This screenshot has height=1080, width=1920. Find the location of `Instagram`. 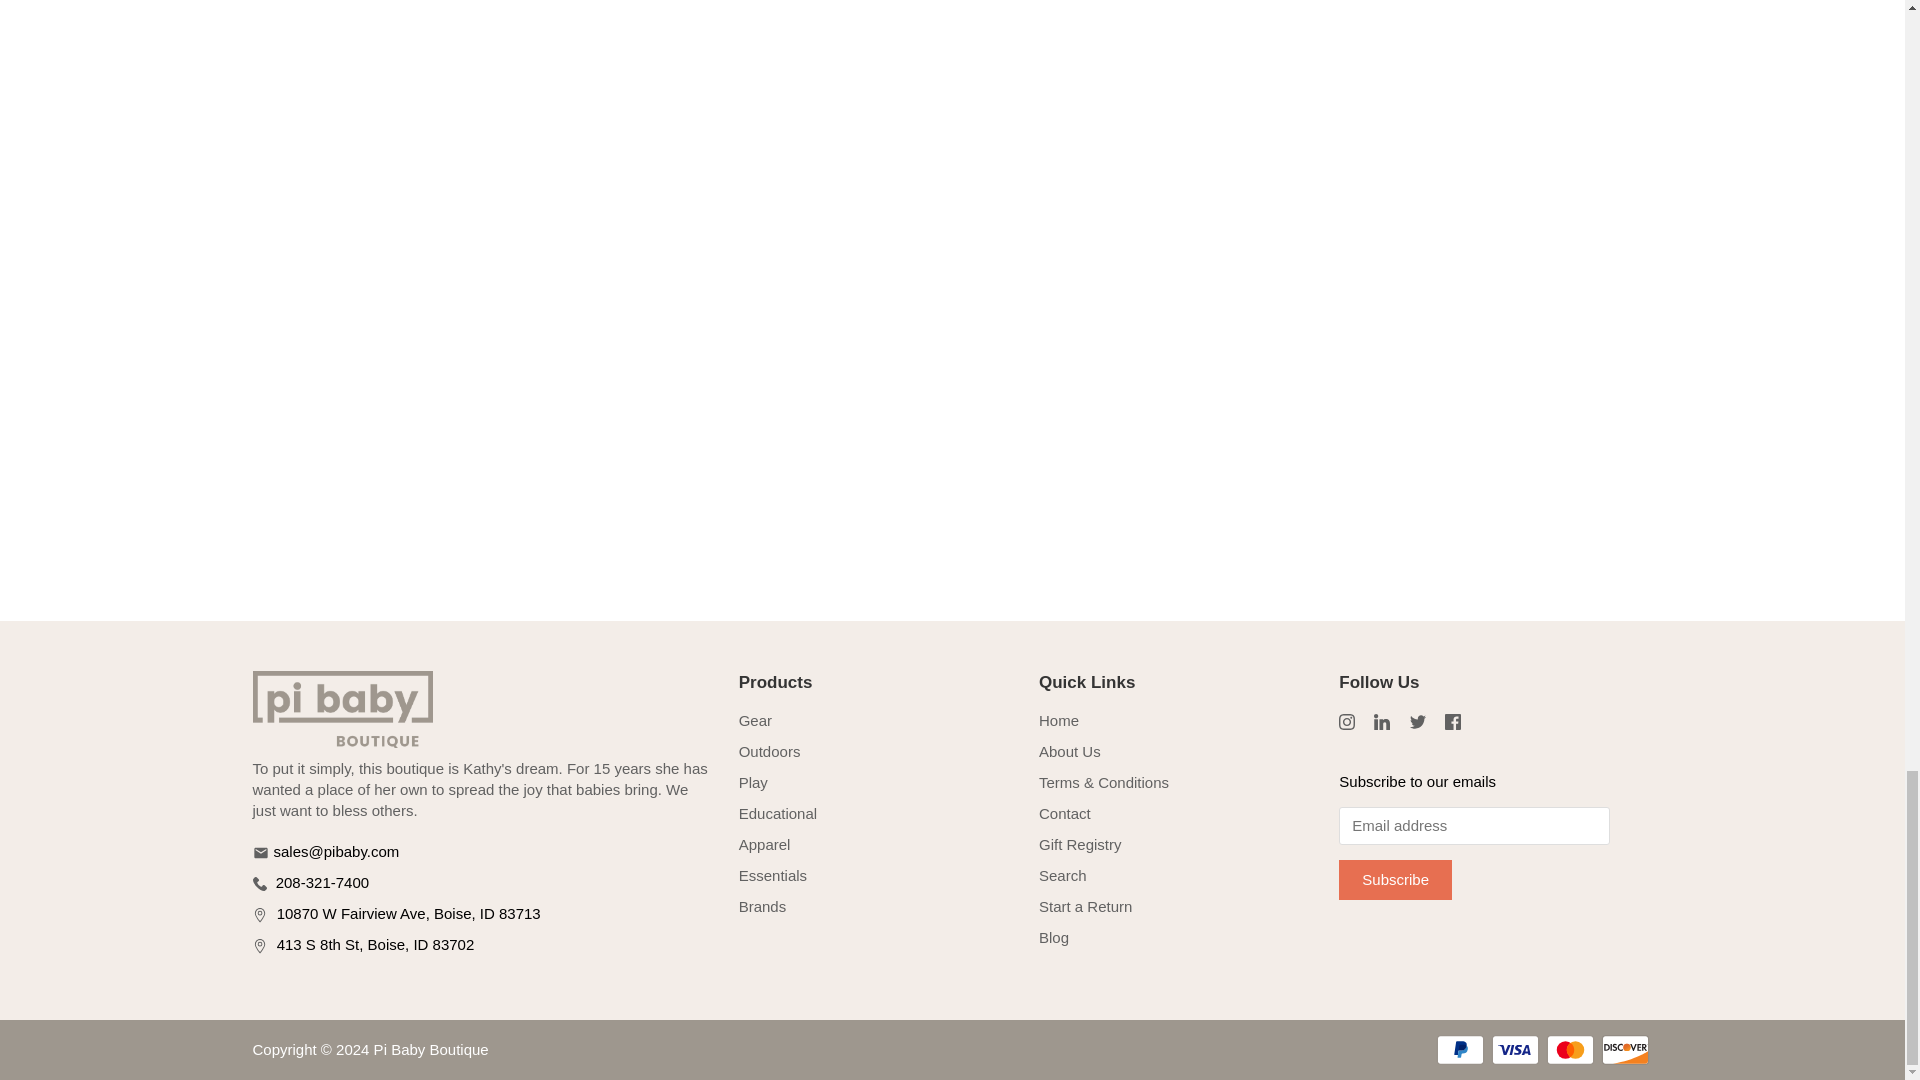

Instagram is located at coordinates (1346, 722).